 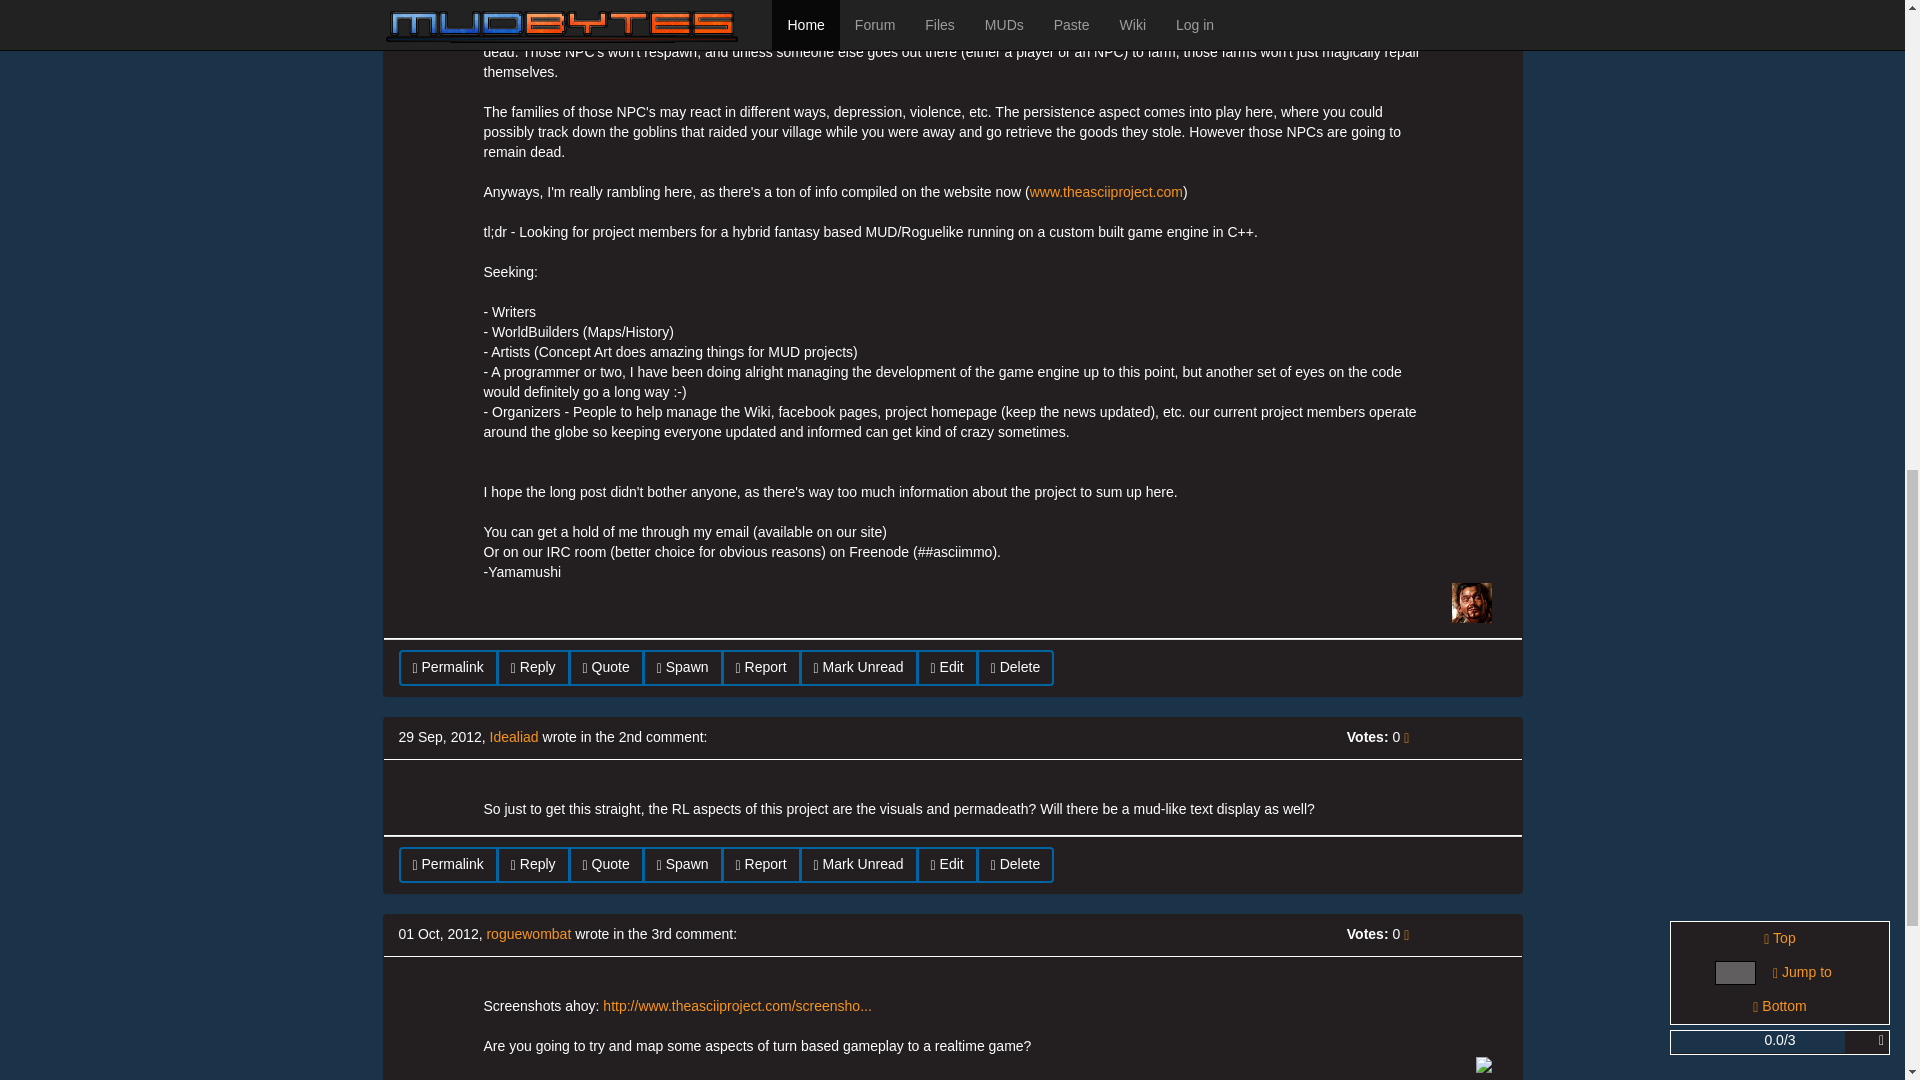 I want to click on Permalink, so click(x=447, y=668).